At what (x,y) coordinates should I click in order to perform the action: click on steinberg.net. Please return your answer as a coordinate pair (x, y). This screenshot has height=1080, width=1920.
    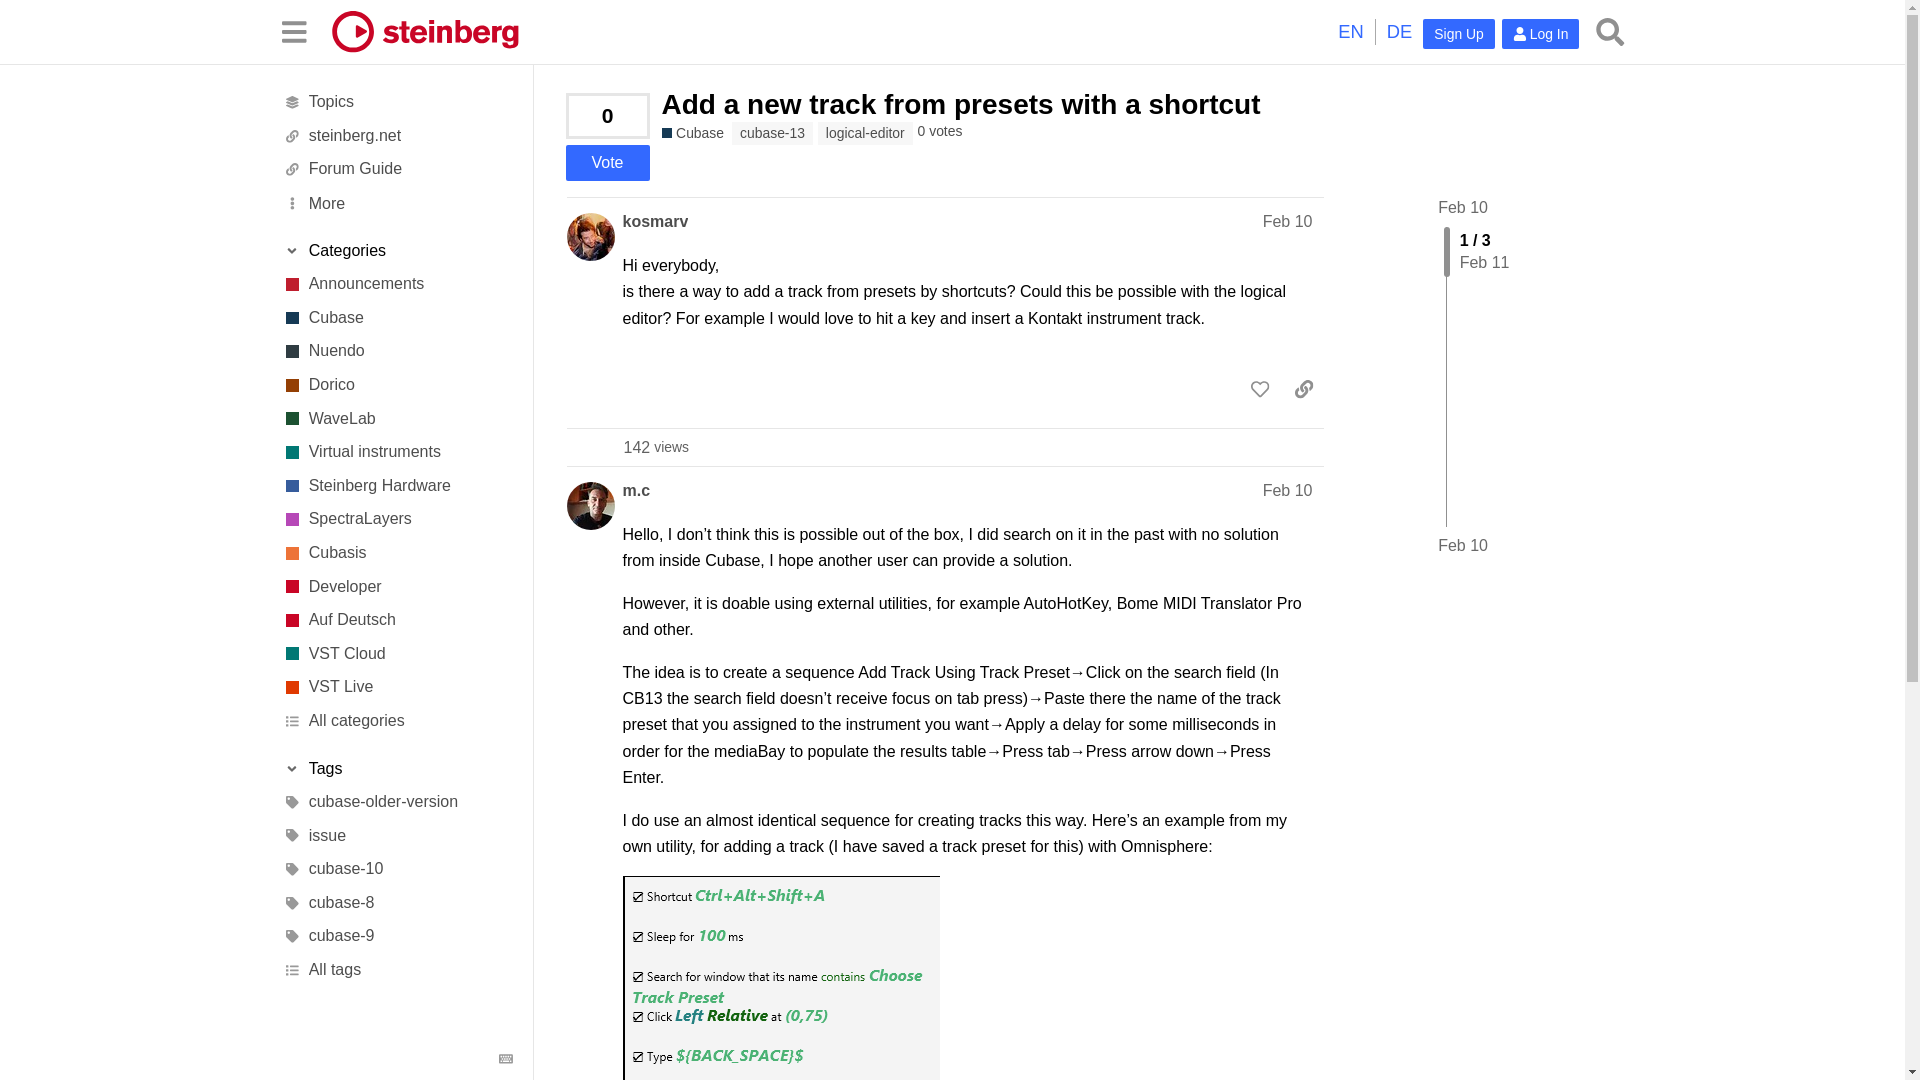
    Looking at the image, I should click on (397, 136).